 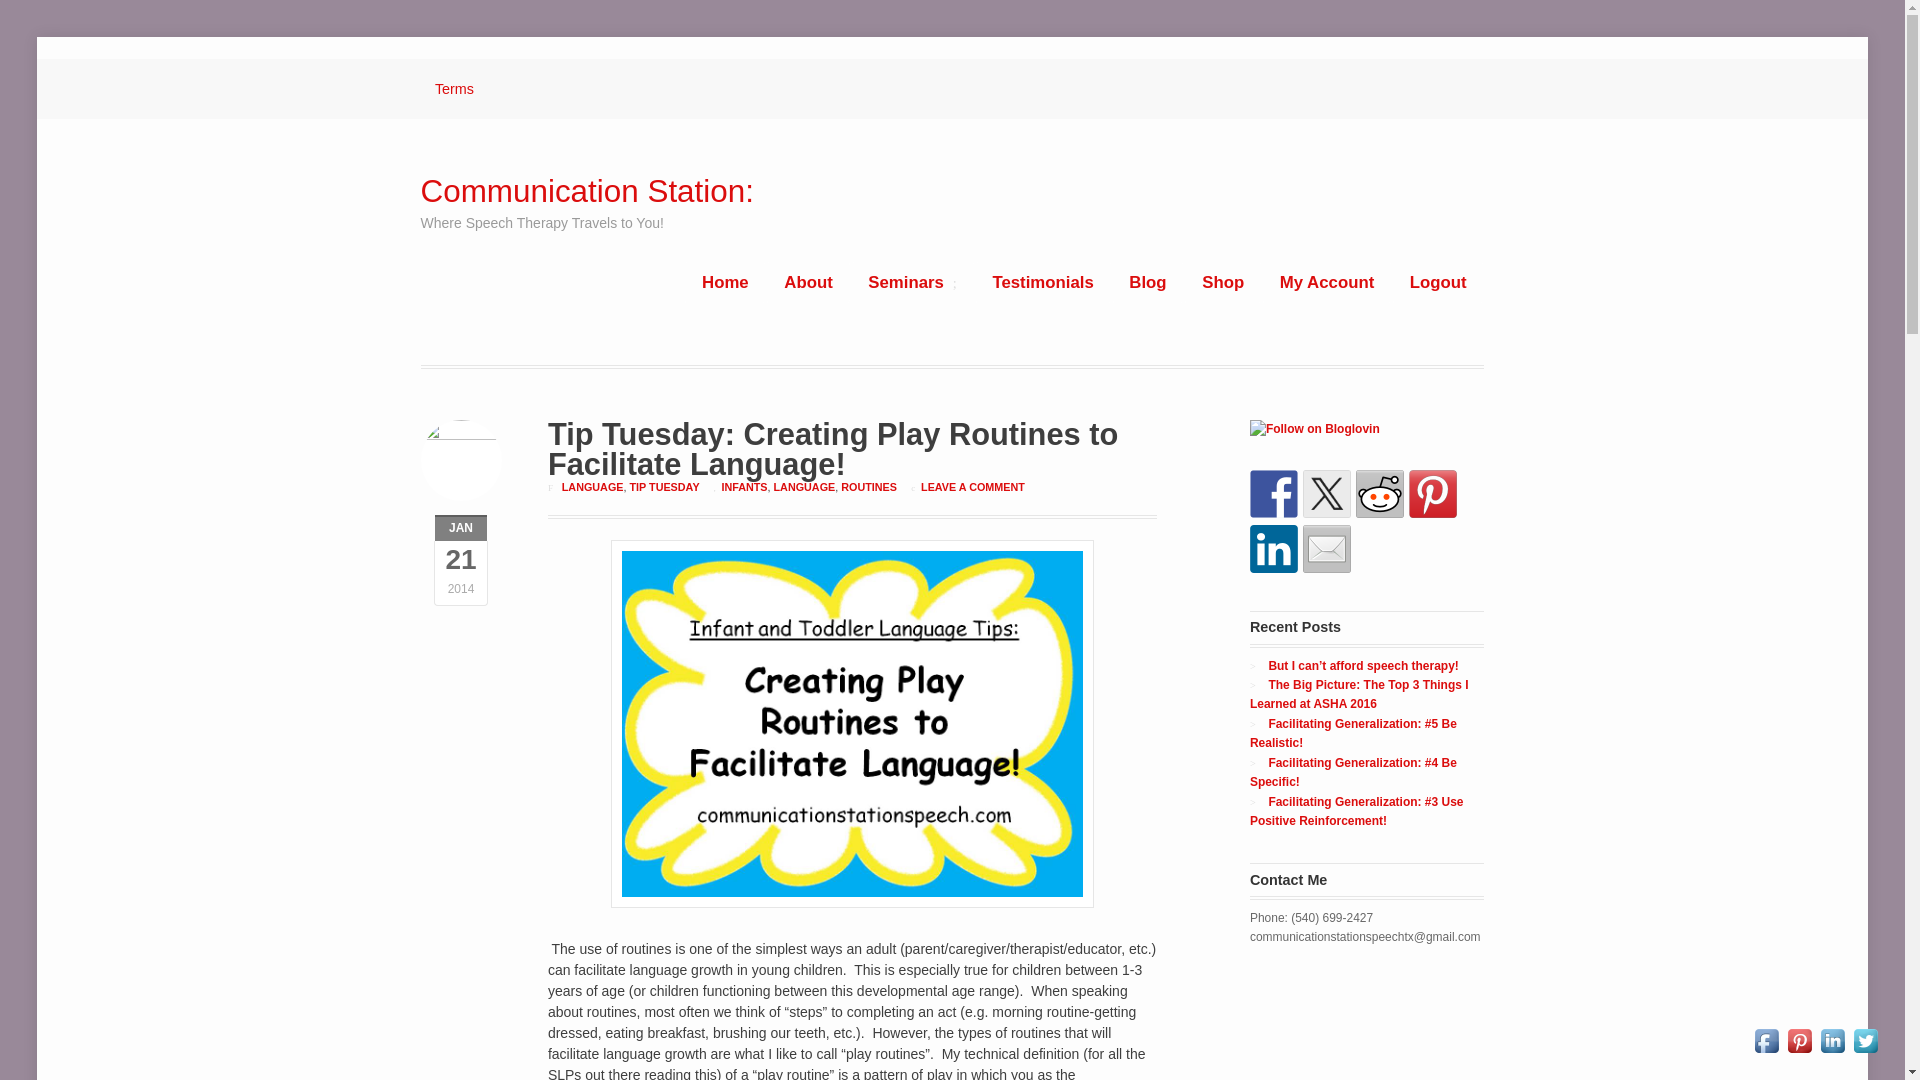 What do you see at coordinates (724, 282) in the screenshot?
I see `Home` at bounding box center [724, 282].